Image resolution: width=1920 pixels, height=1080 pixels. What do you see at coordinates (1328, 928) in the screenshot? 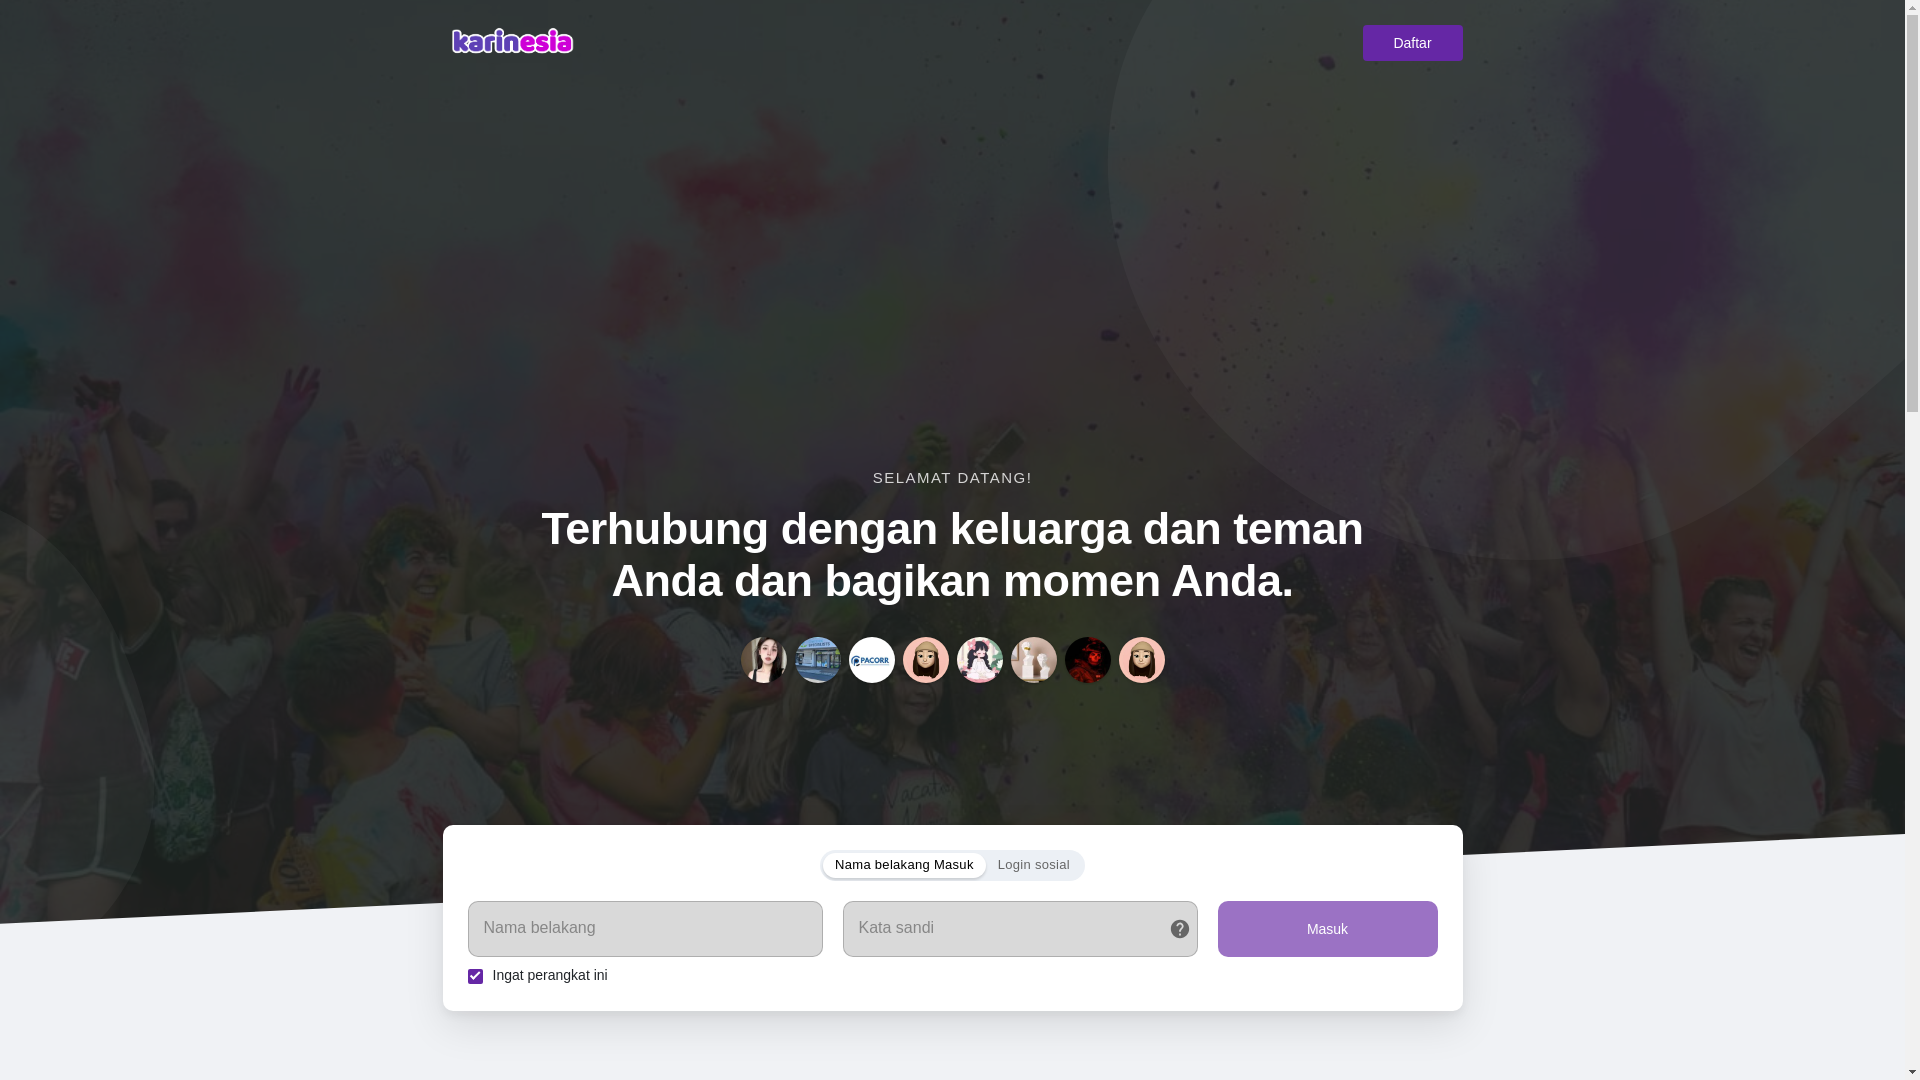
I see `Masuk` at bounding box center [1328, 928].